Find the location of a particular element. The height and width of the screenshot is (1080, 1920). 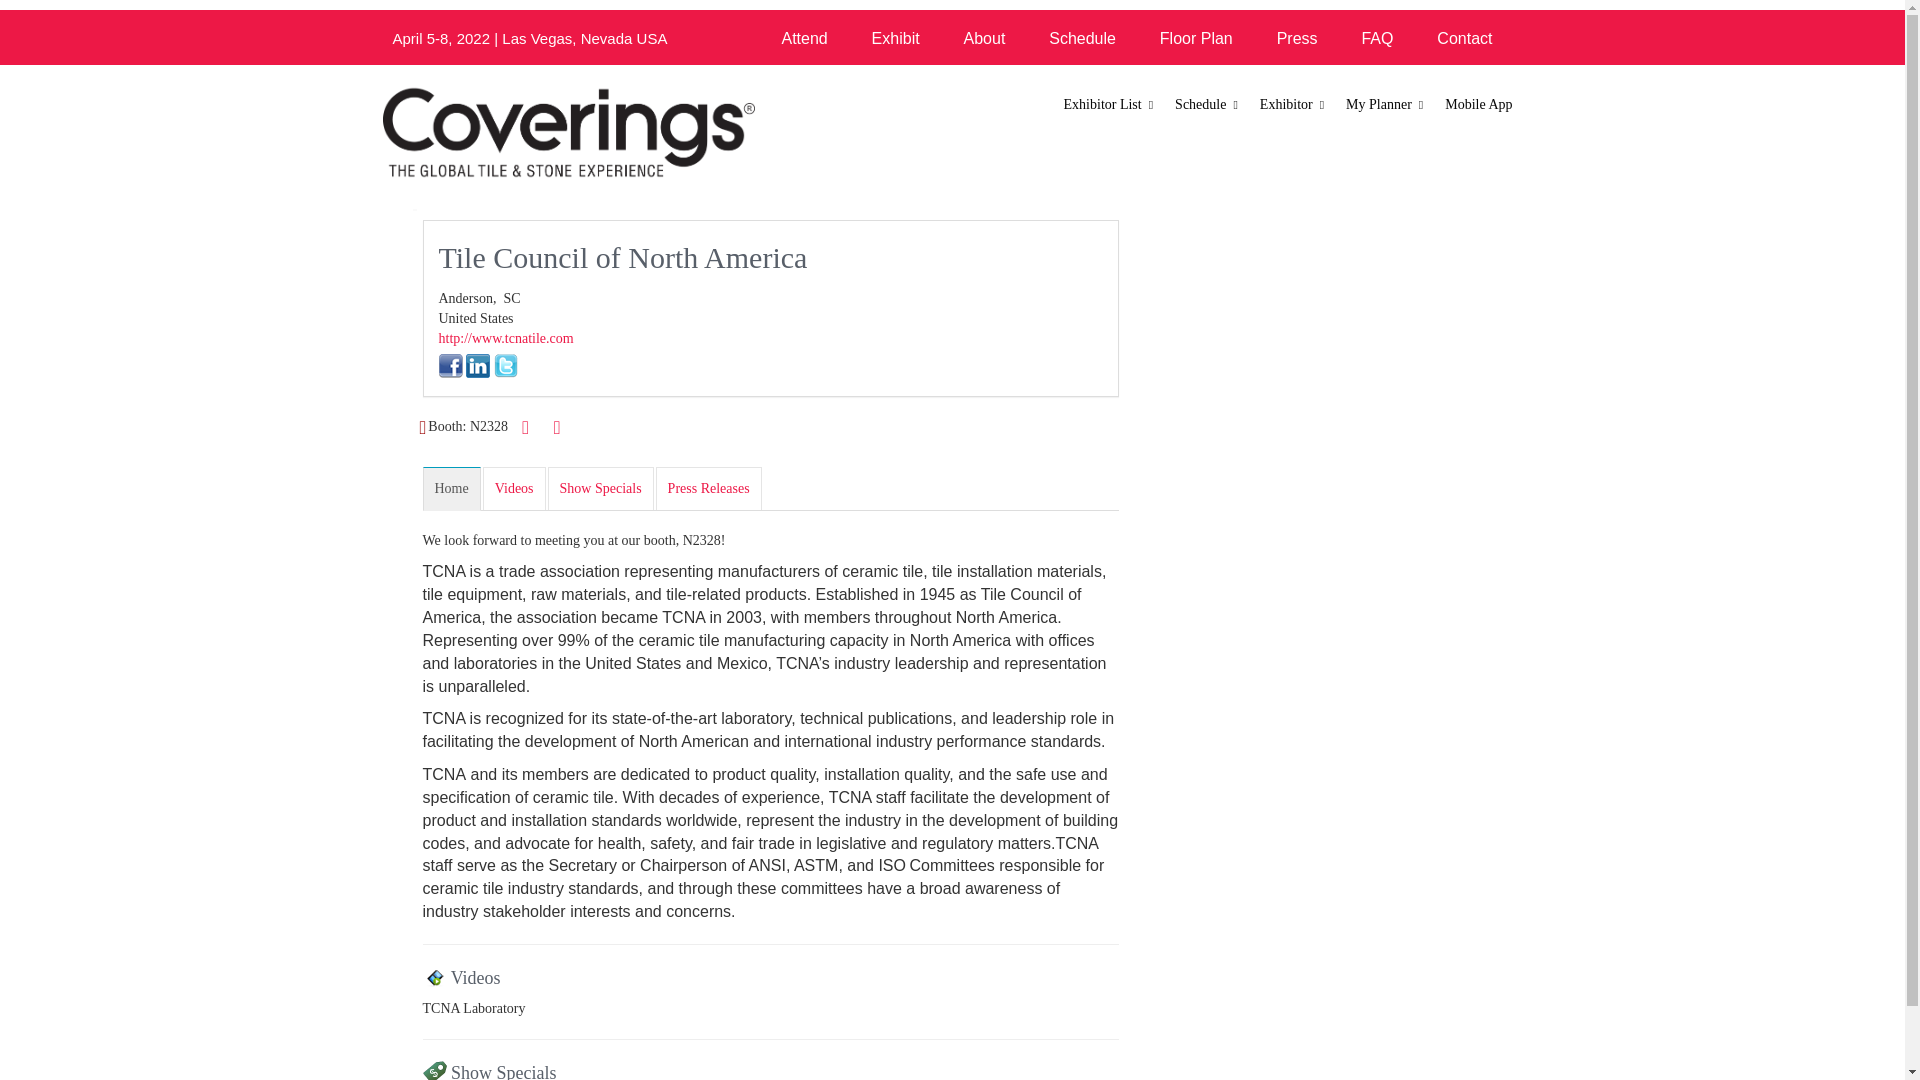

Attend is located at coordinates (803, 38).